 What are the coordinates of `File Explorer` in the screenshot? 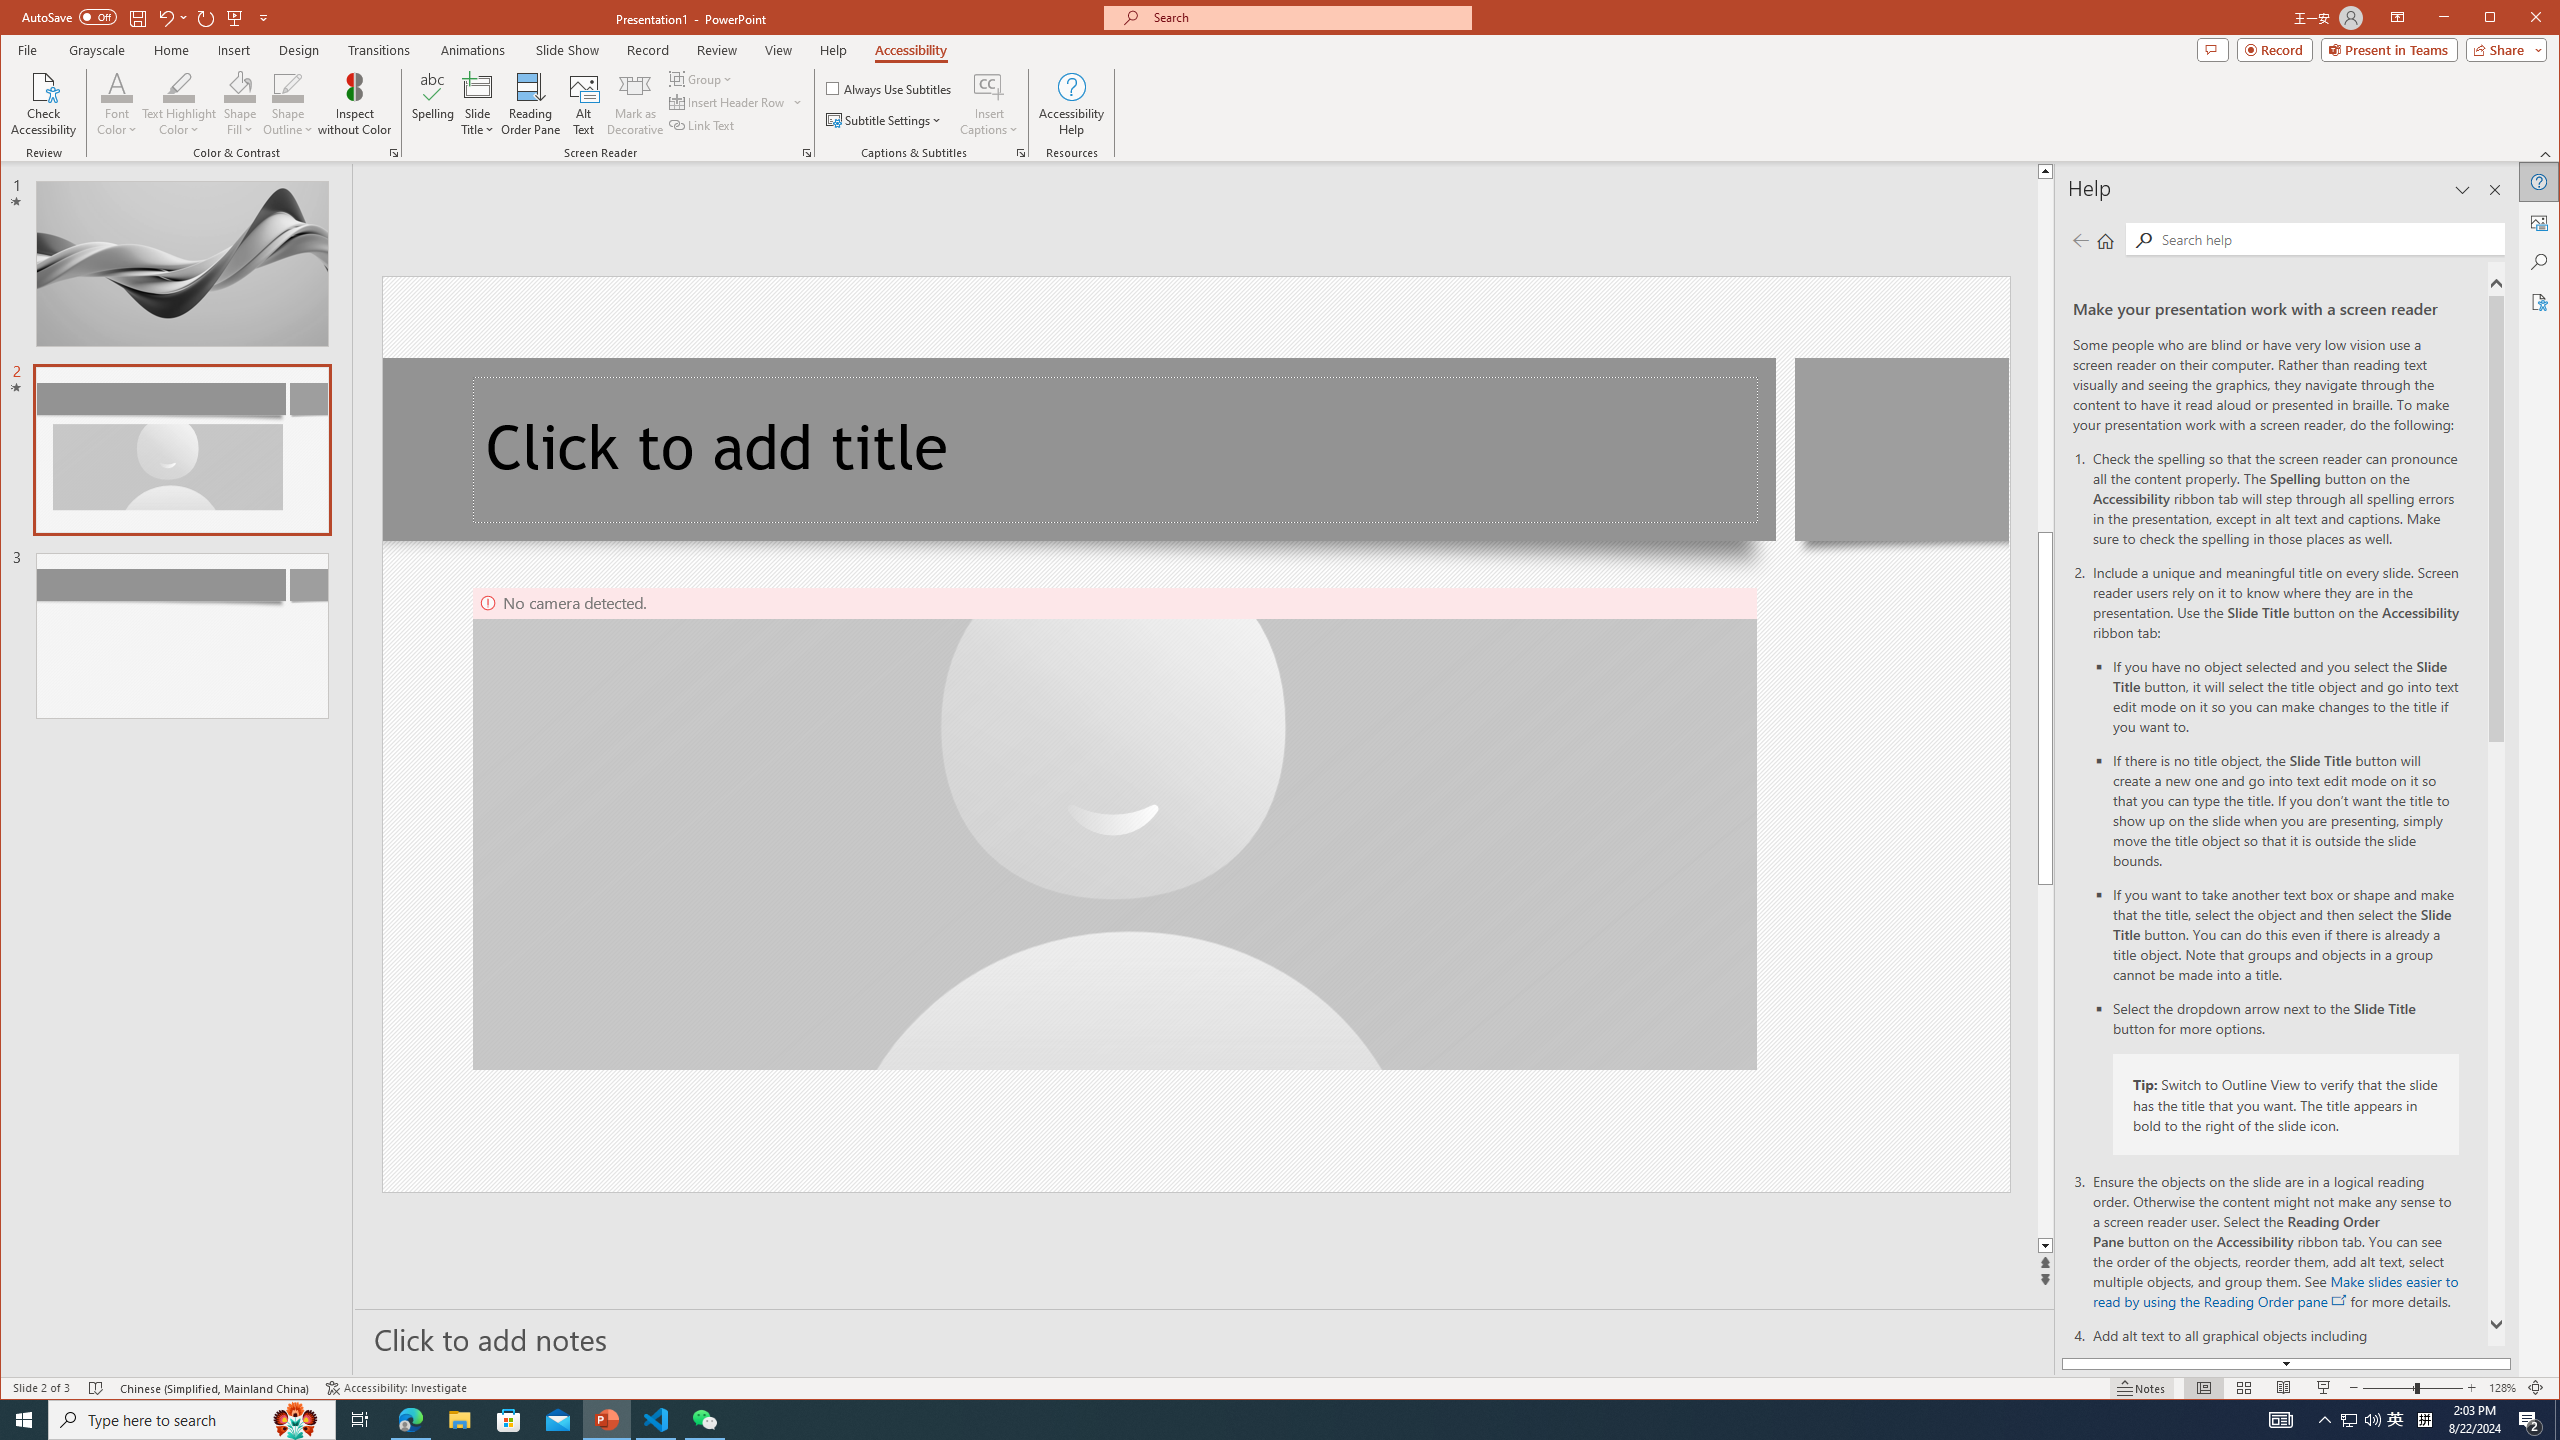 It's located at (96, 1388).